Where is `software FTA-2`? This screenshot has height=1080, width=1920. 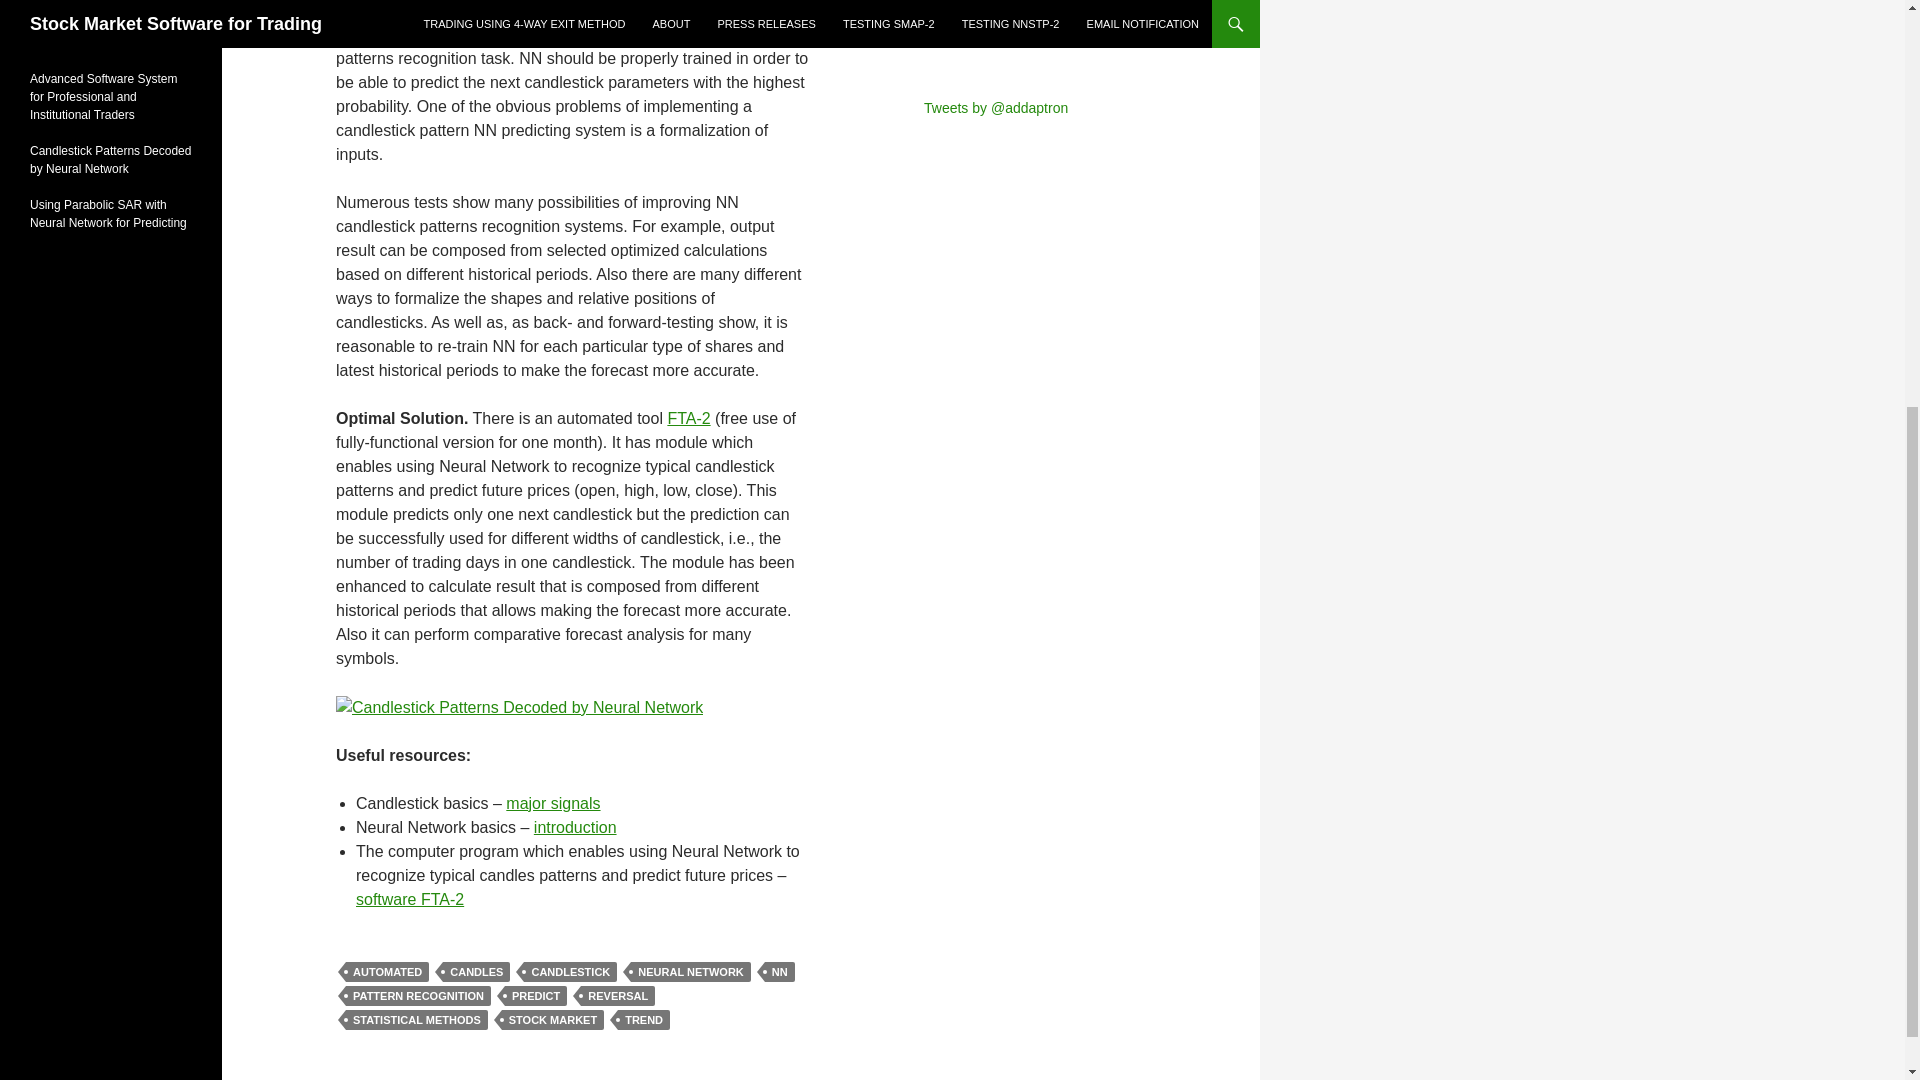 software FTA-2 is located at coordinates (410, 900).